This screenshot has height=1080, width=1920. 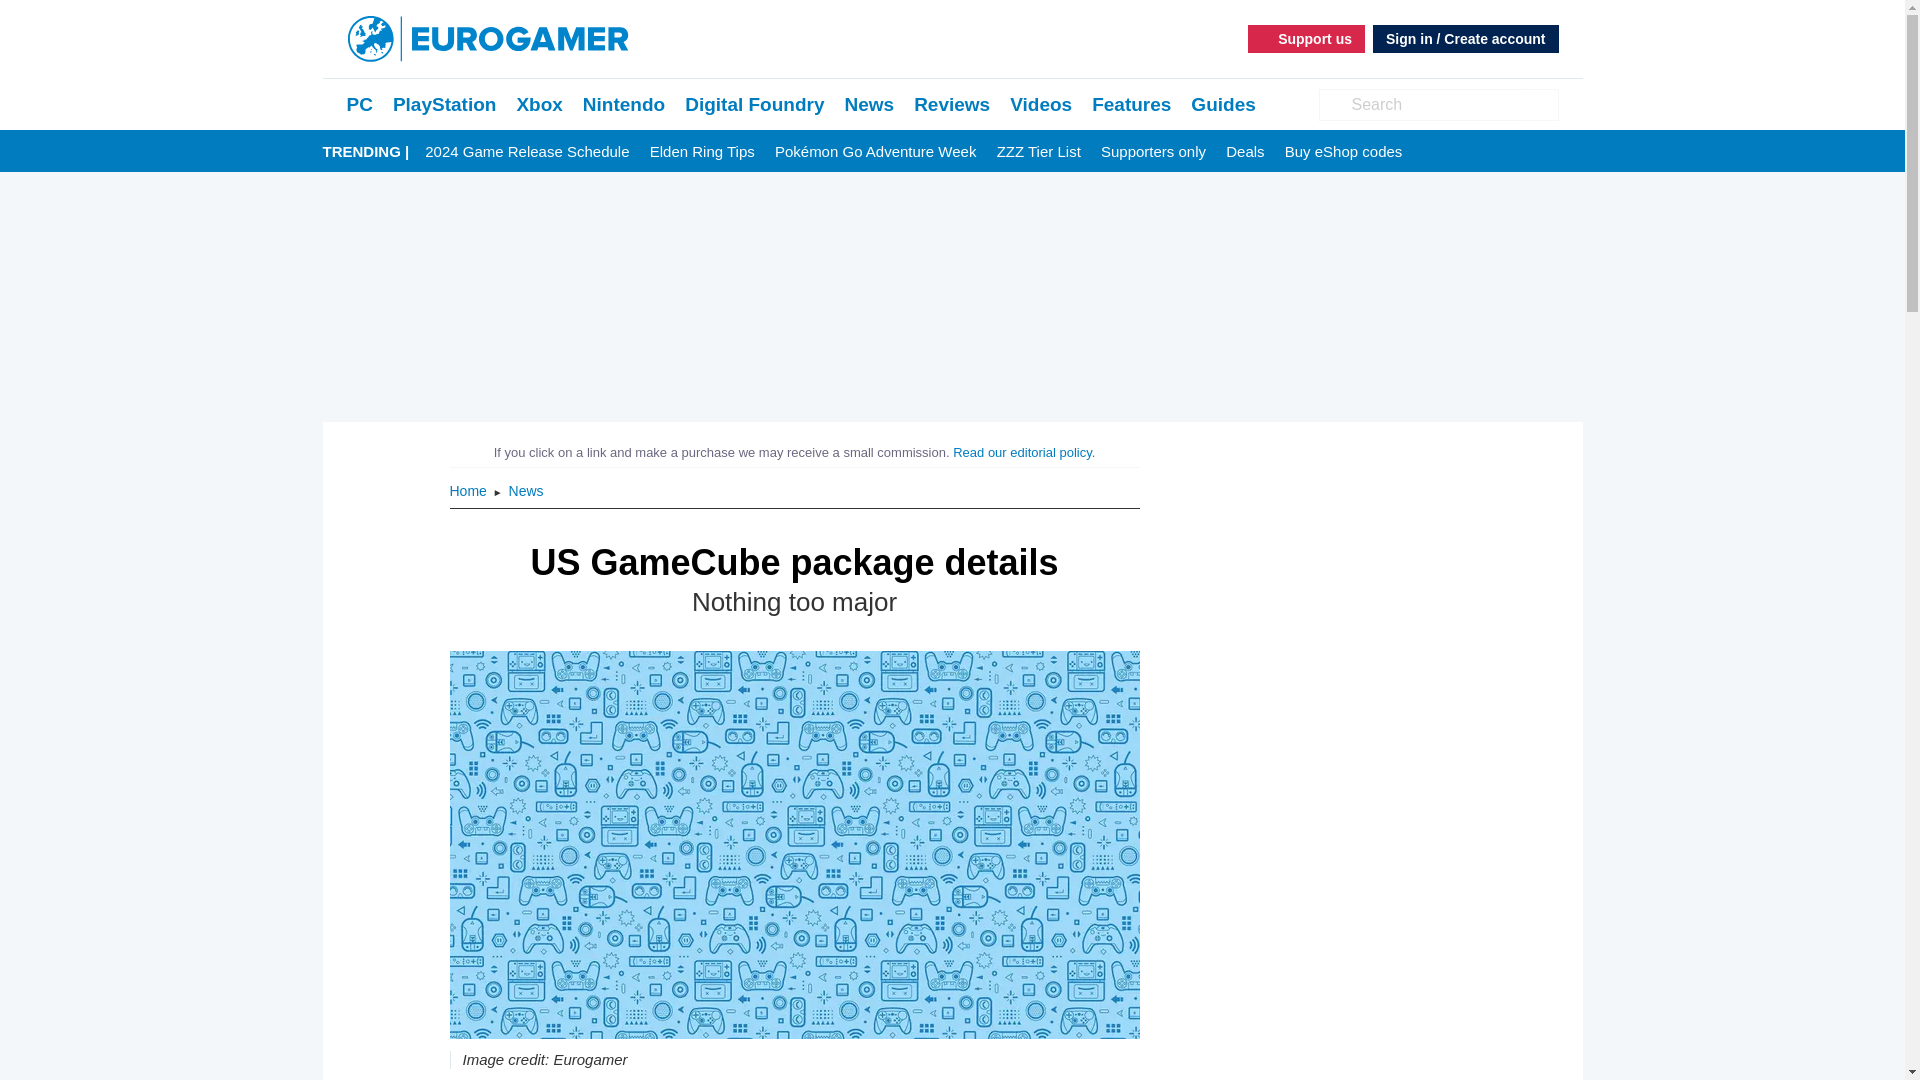 What do you see at coordinates (1038, 152) in the screenshot?
I see `ZZZ Tier List` at bounding box center [1038, 152].